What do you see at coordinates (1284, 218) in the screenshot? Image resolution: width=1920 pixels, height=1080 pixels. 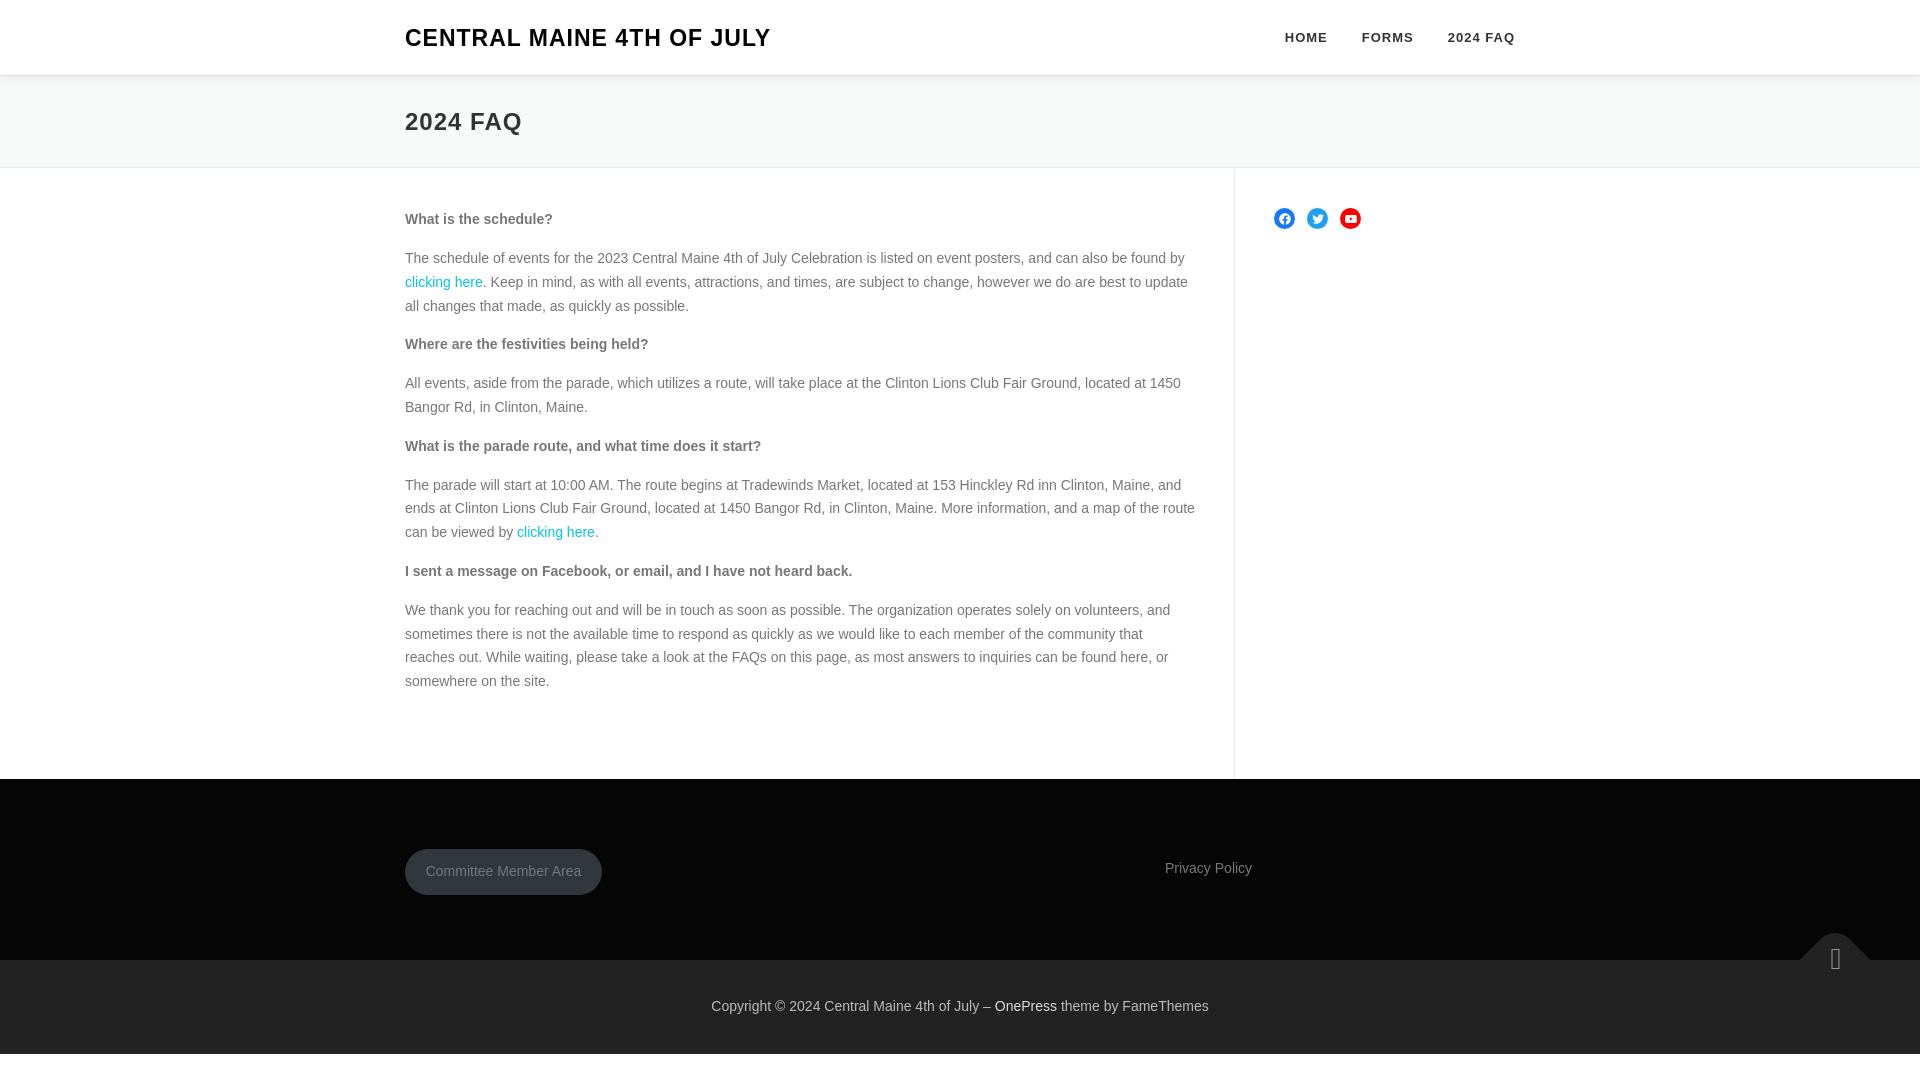 I see `Facebook` at bounding box center [1284, 218].